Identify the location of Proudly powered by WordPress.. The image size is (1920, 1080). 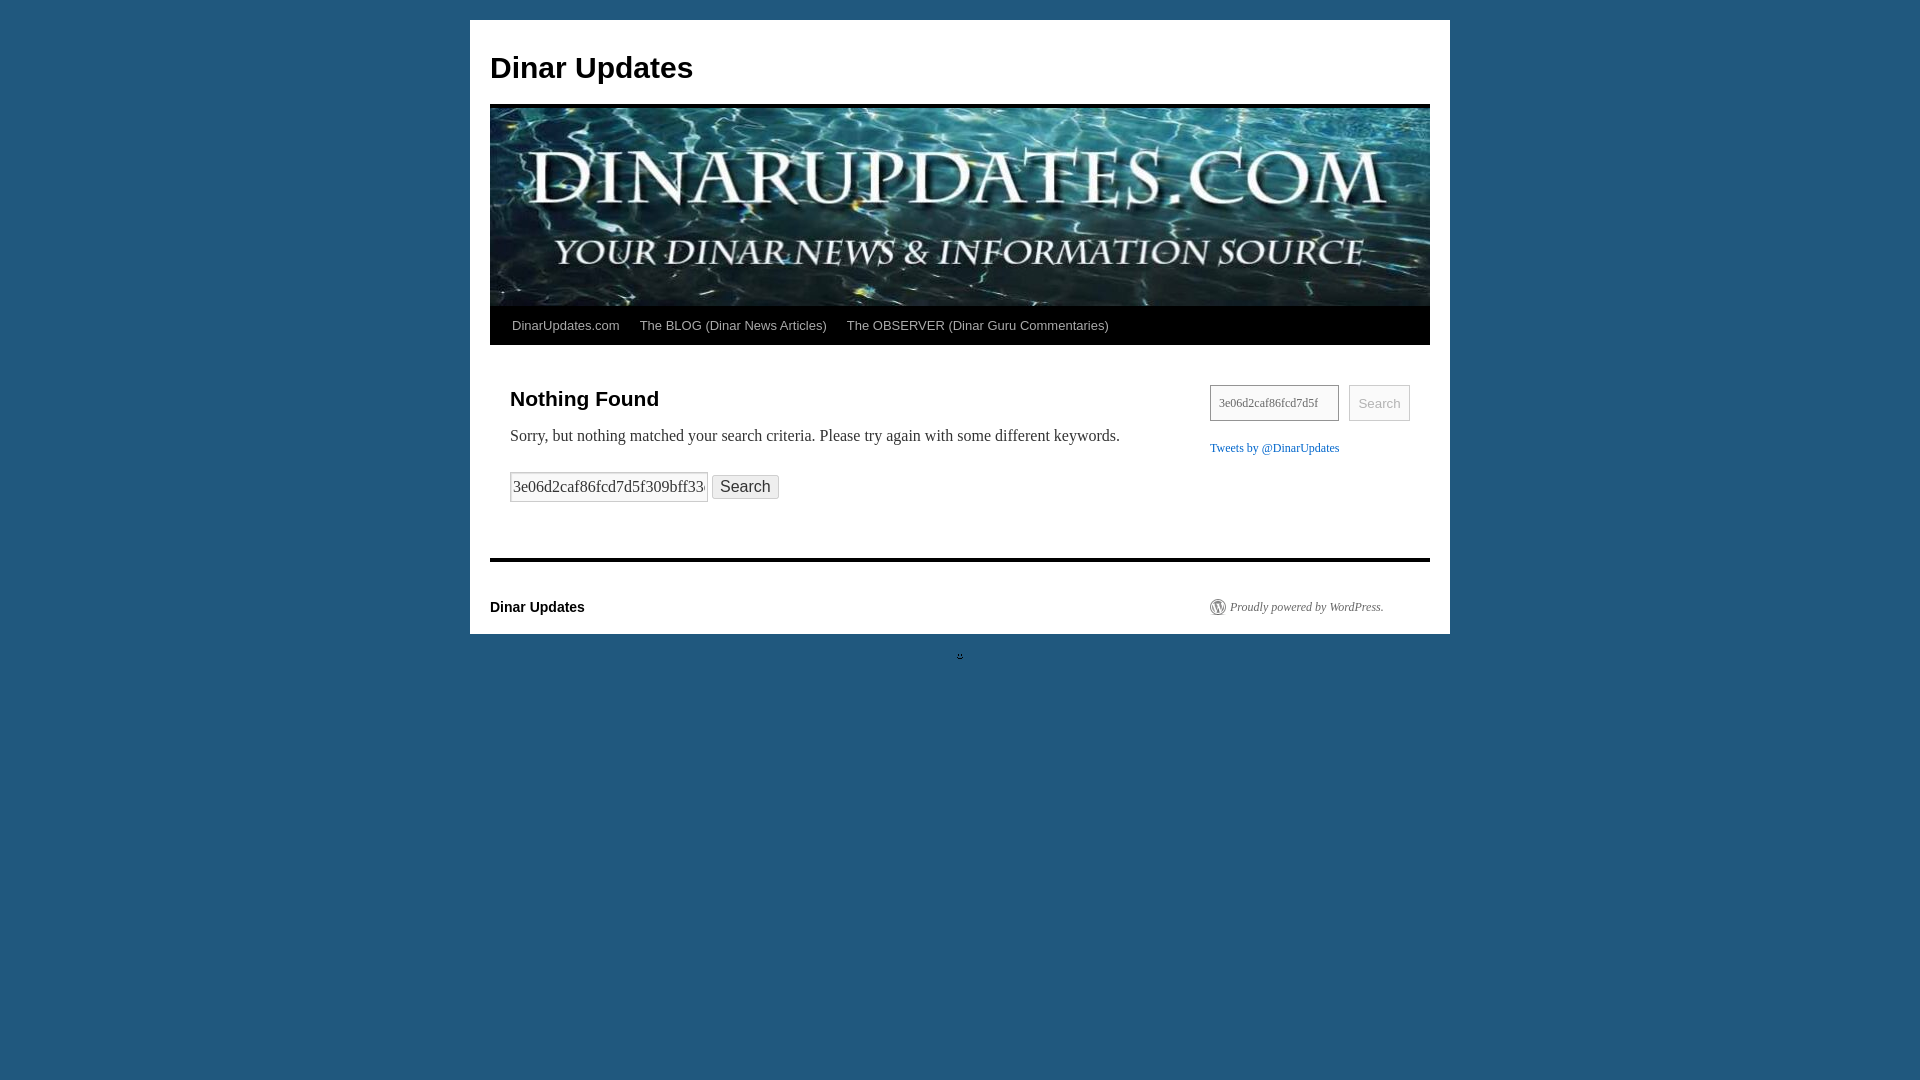
(1296, 606).